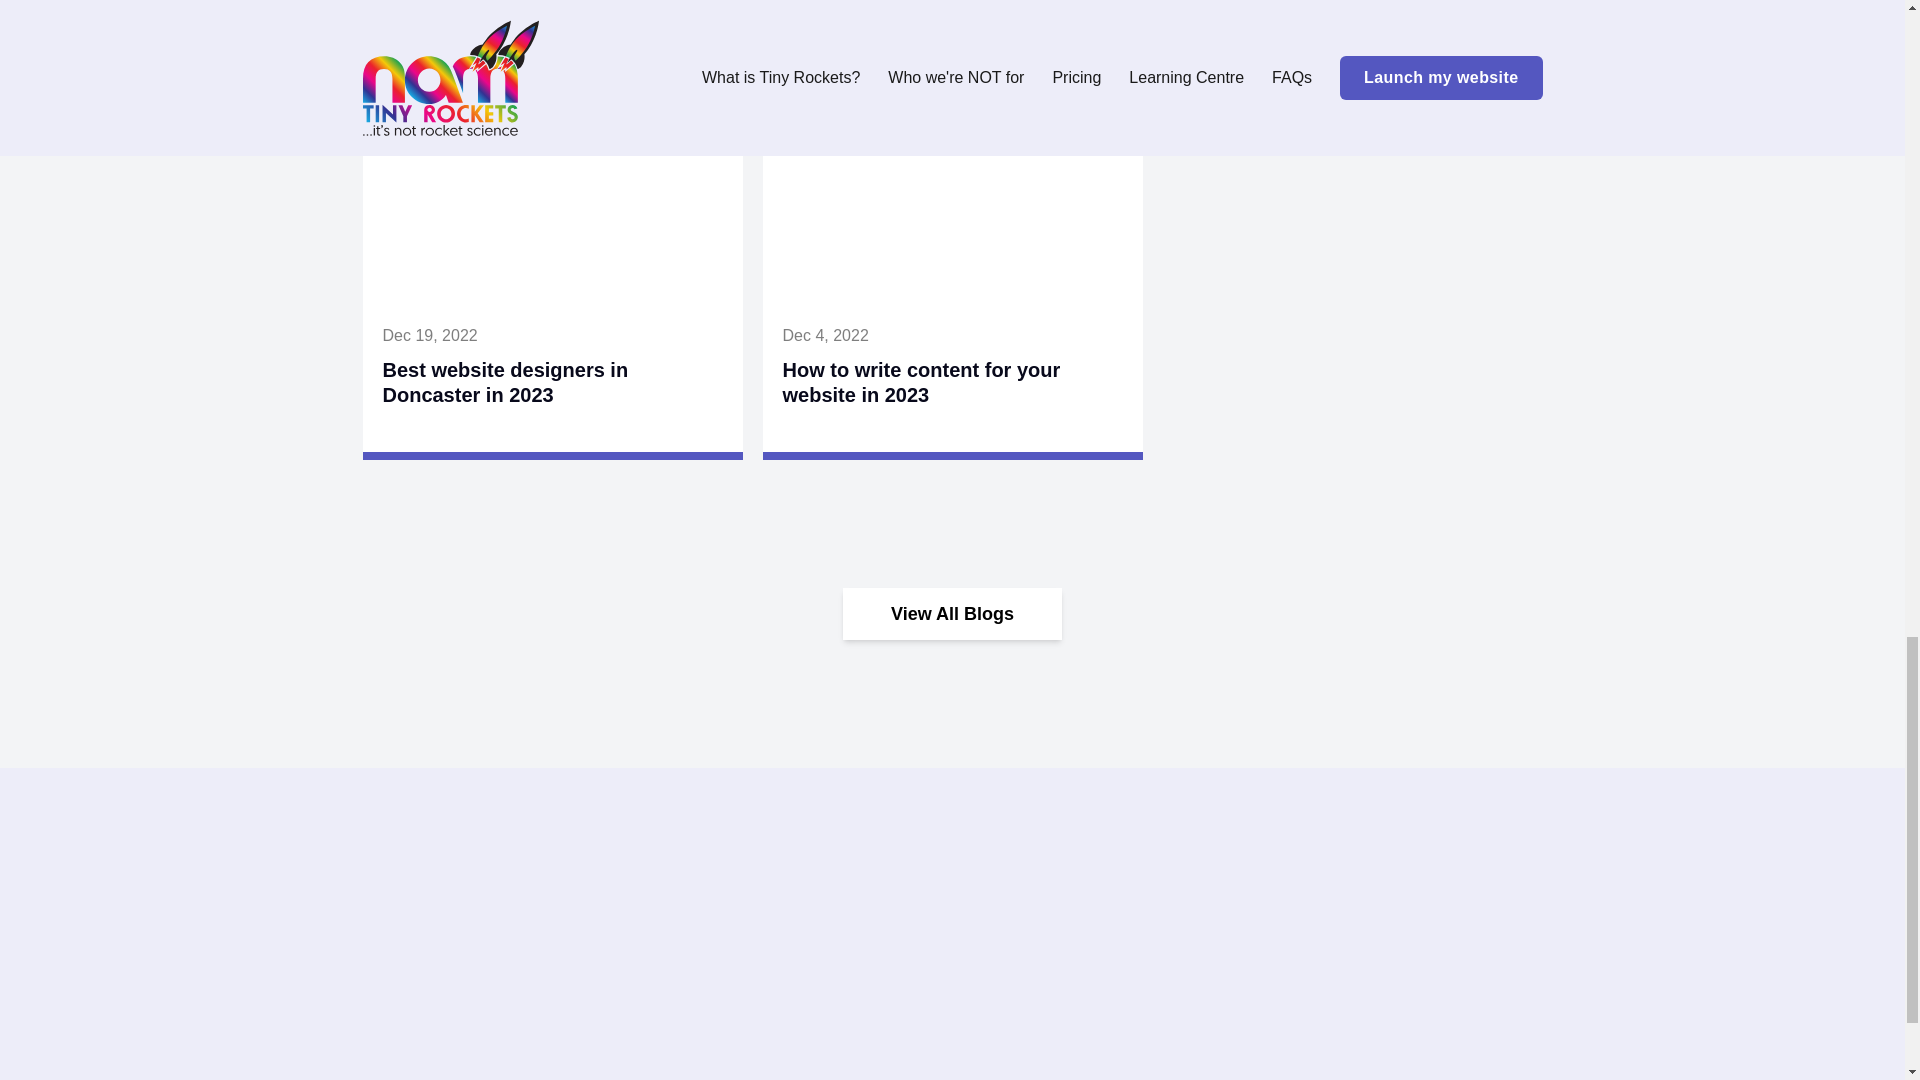 The image size is (1920, 1080). I want to click on How much does a website cost for small businesses in 2023?, so click(1346, 10).